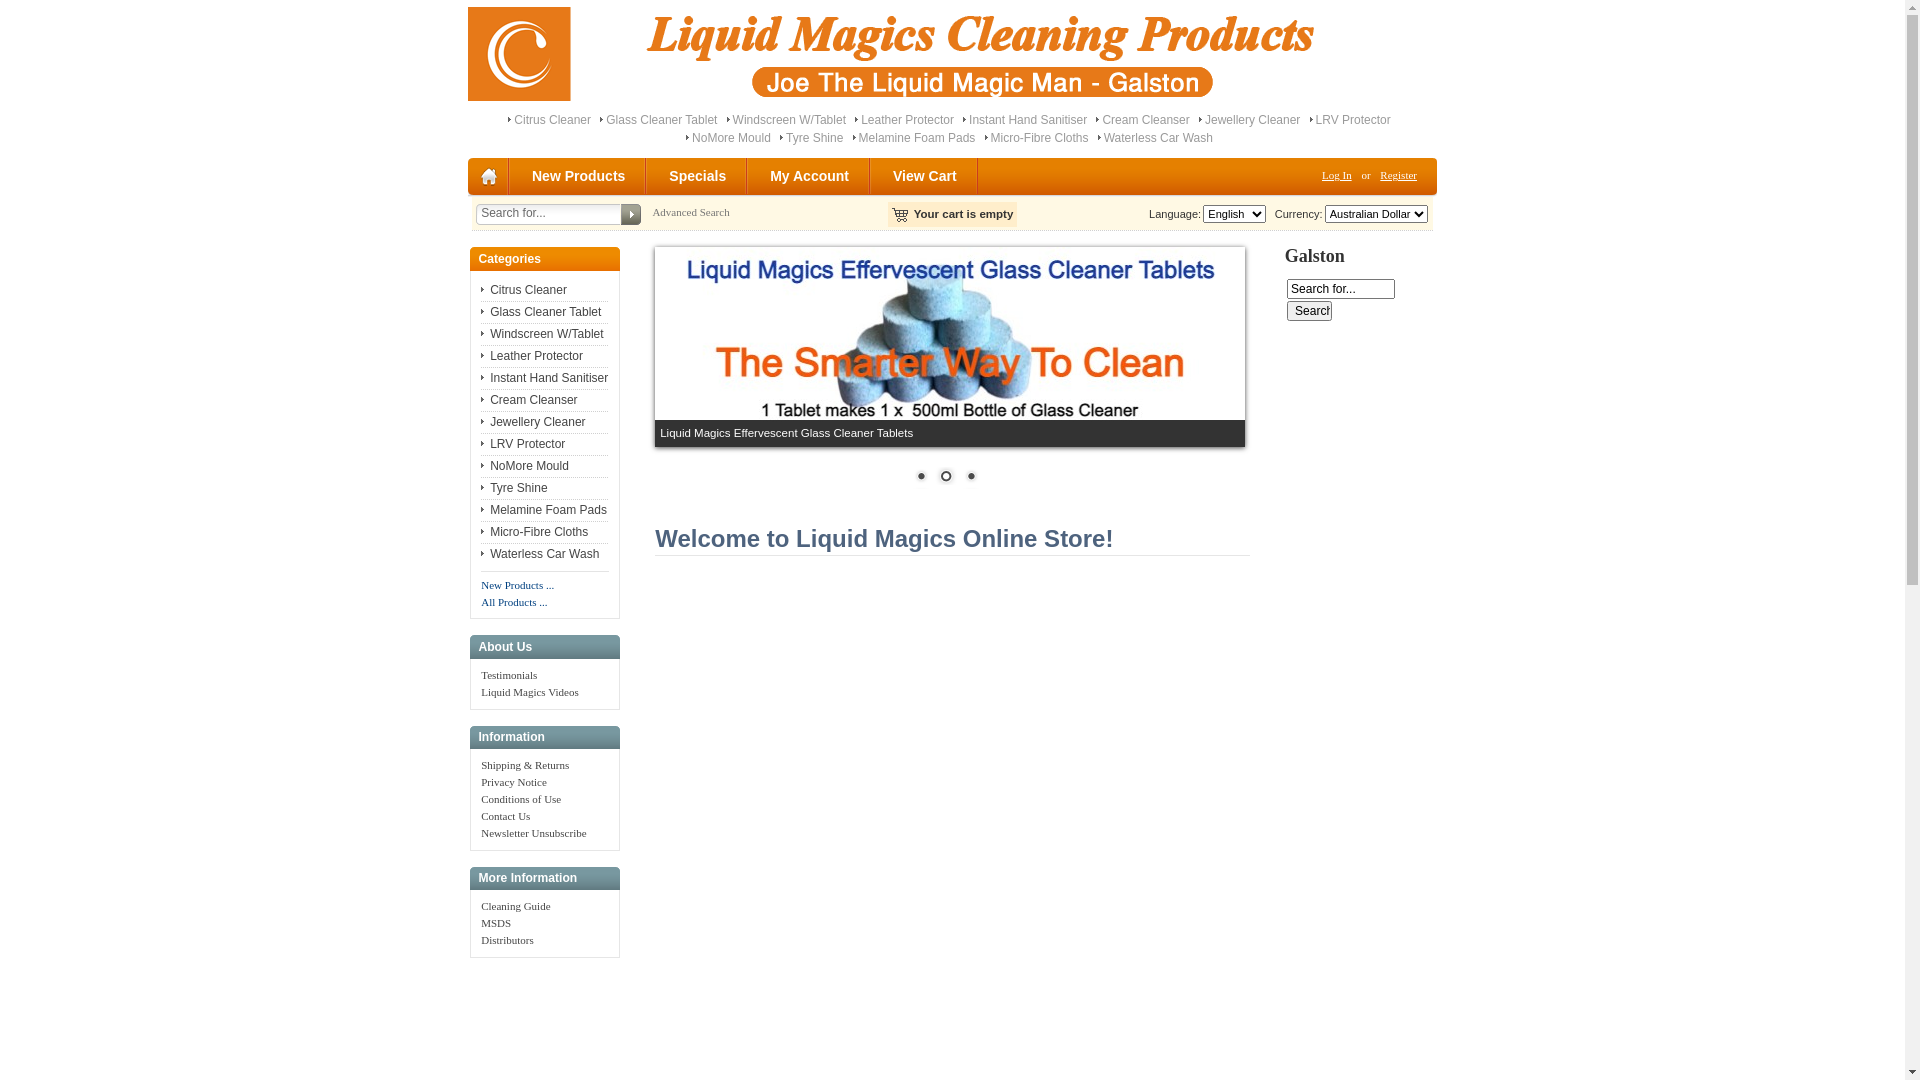 This screenshot has height=1080, width=1920. I want to click on 2, so click(946, 478).